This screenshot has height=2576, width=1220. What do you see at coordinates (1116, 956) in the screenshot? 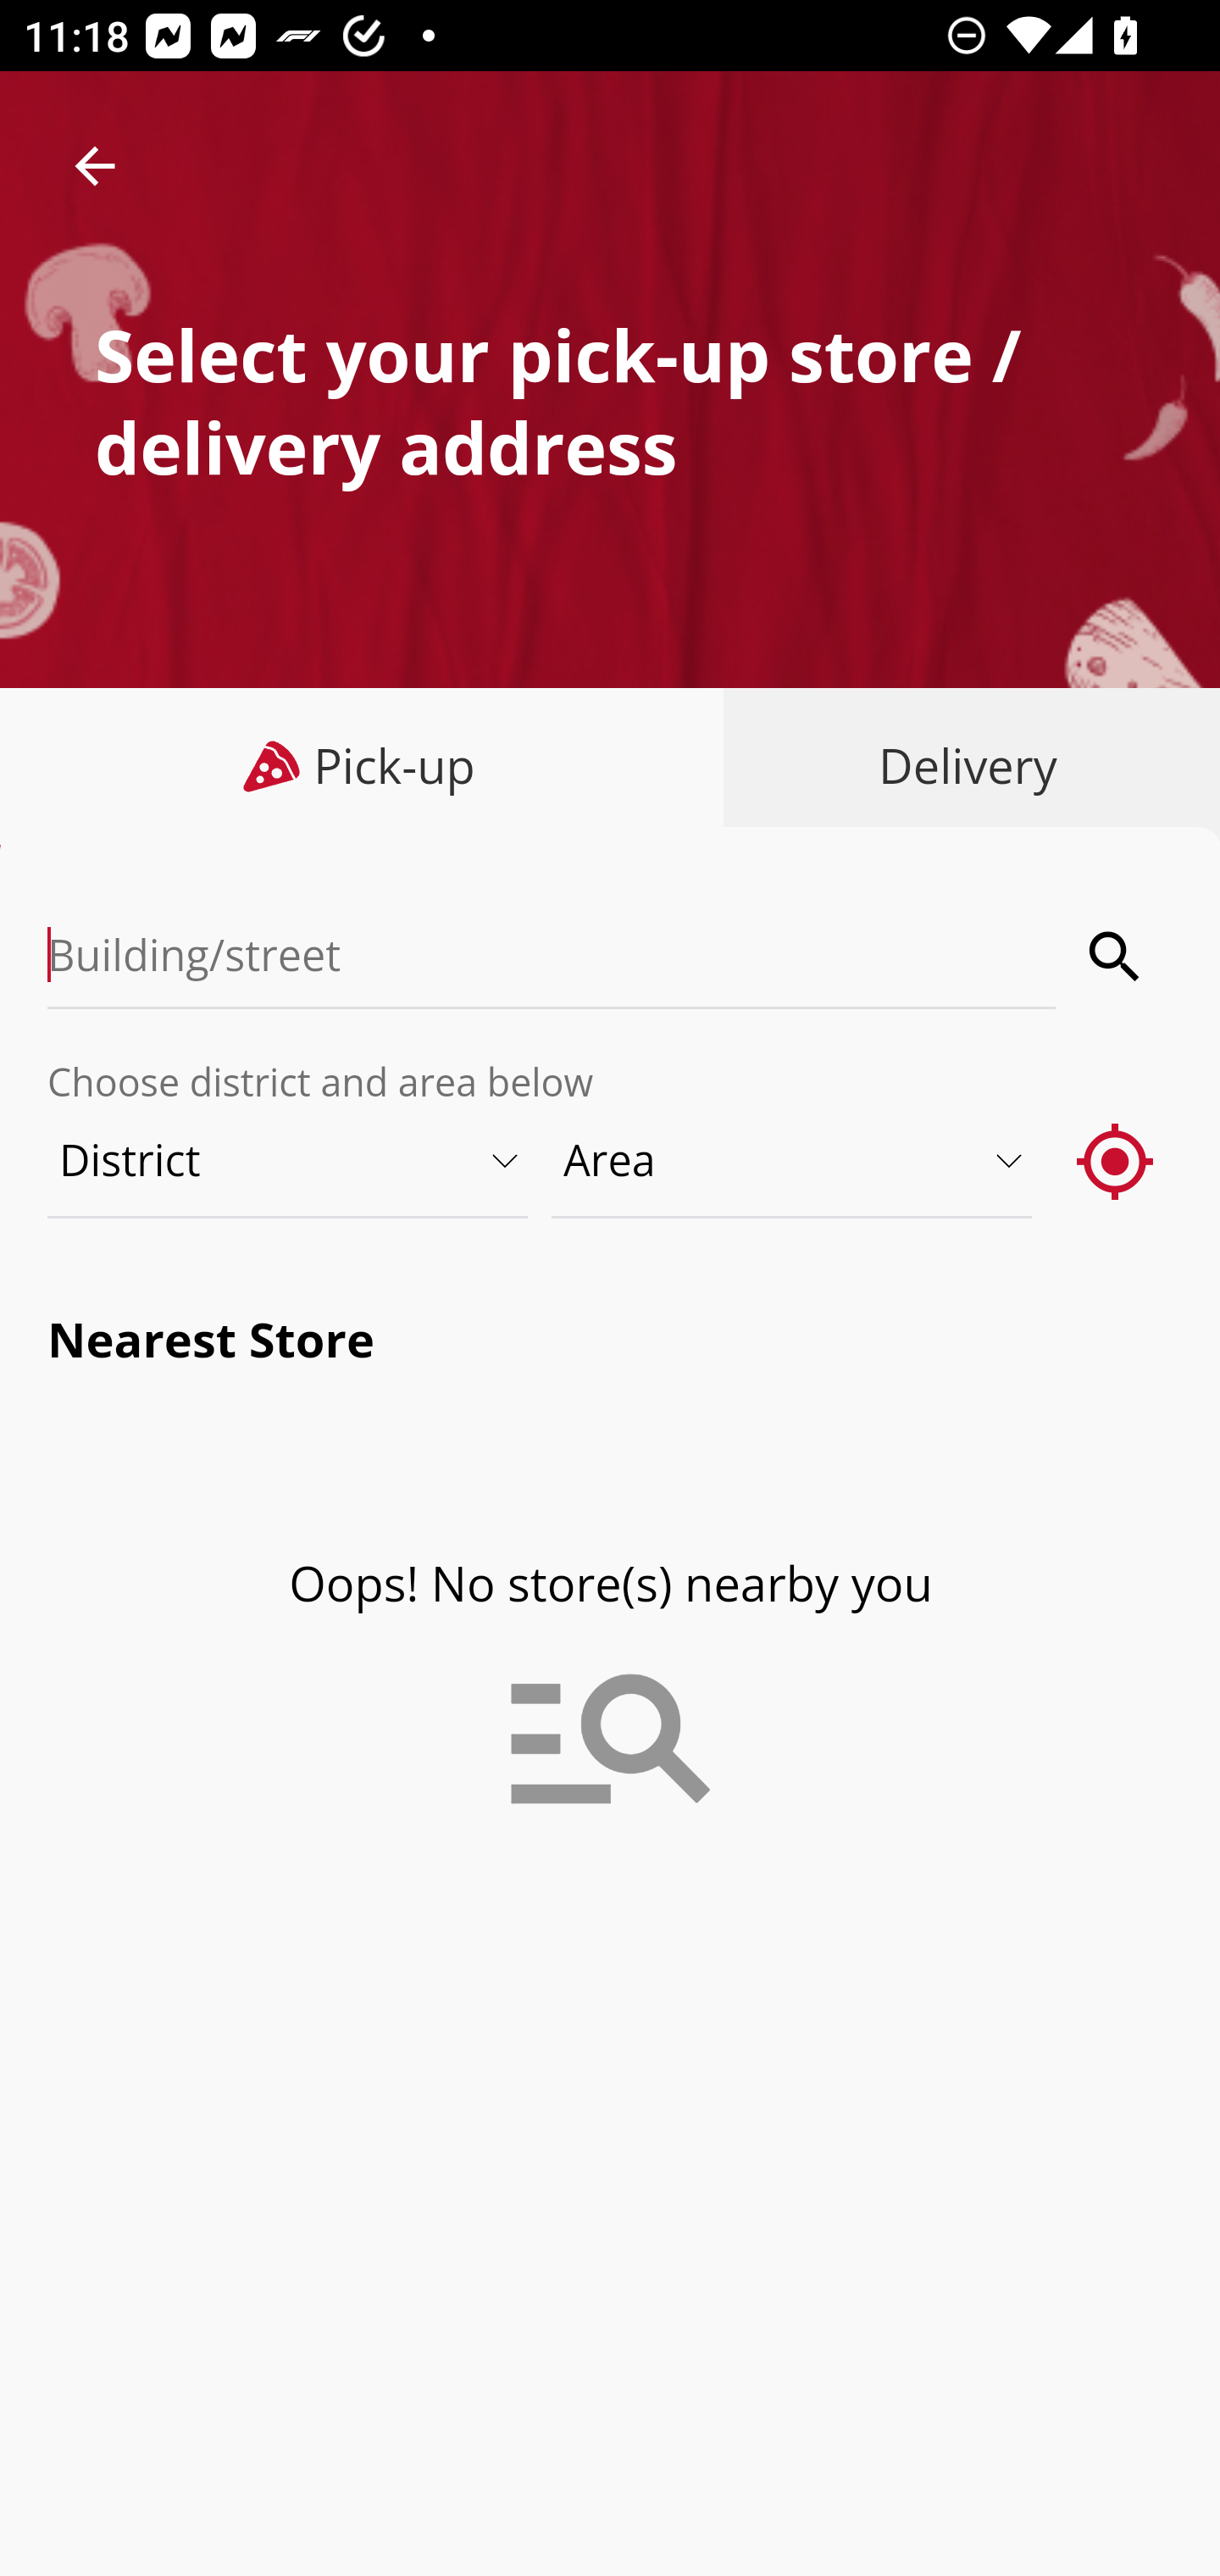
I see `search` at bounding box center [1116, 956].